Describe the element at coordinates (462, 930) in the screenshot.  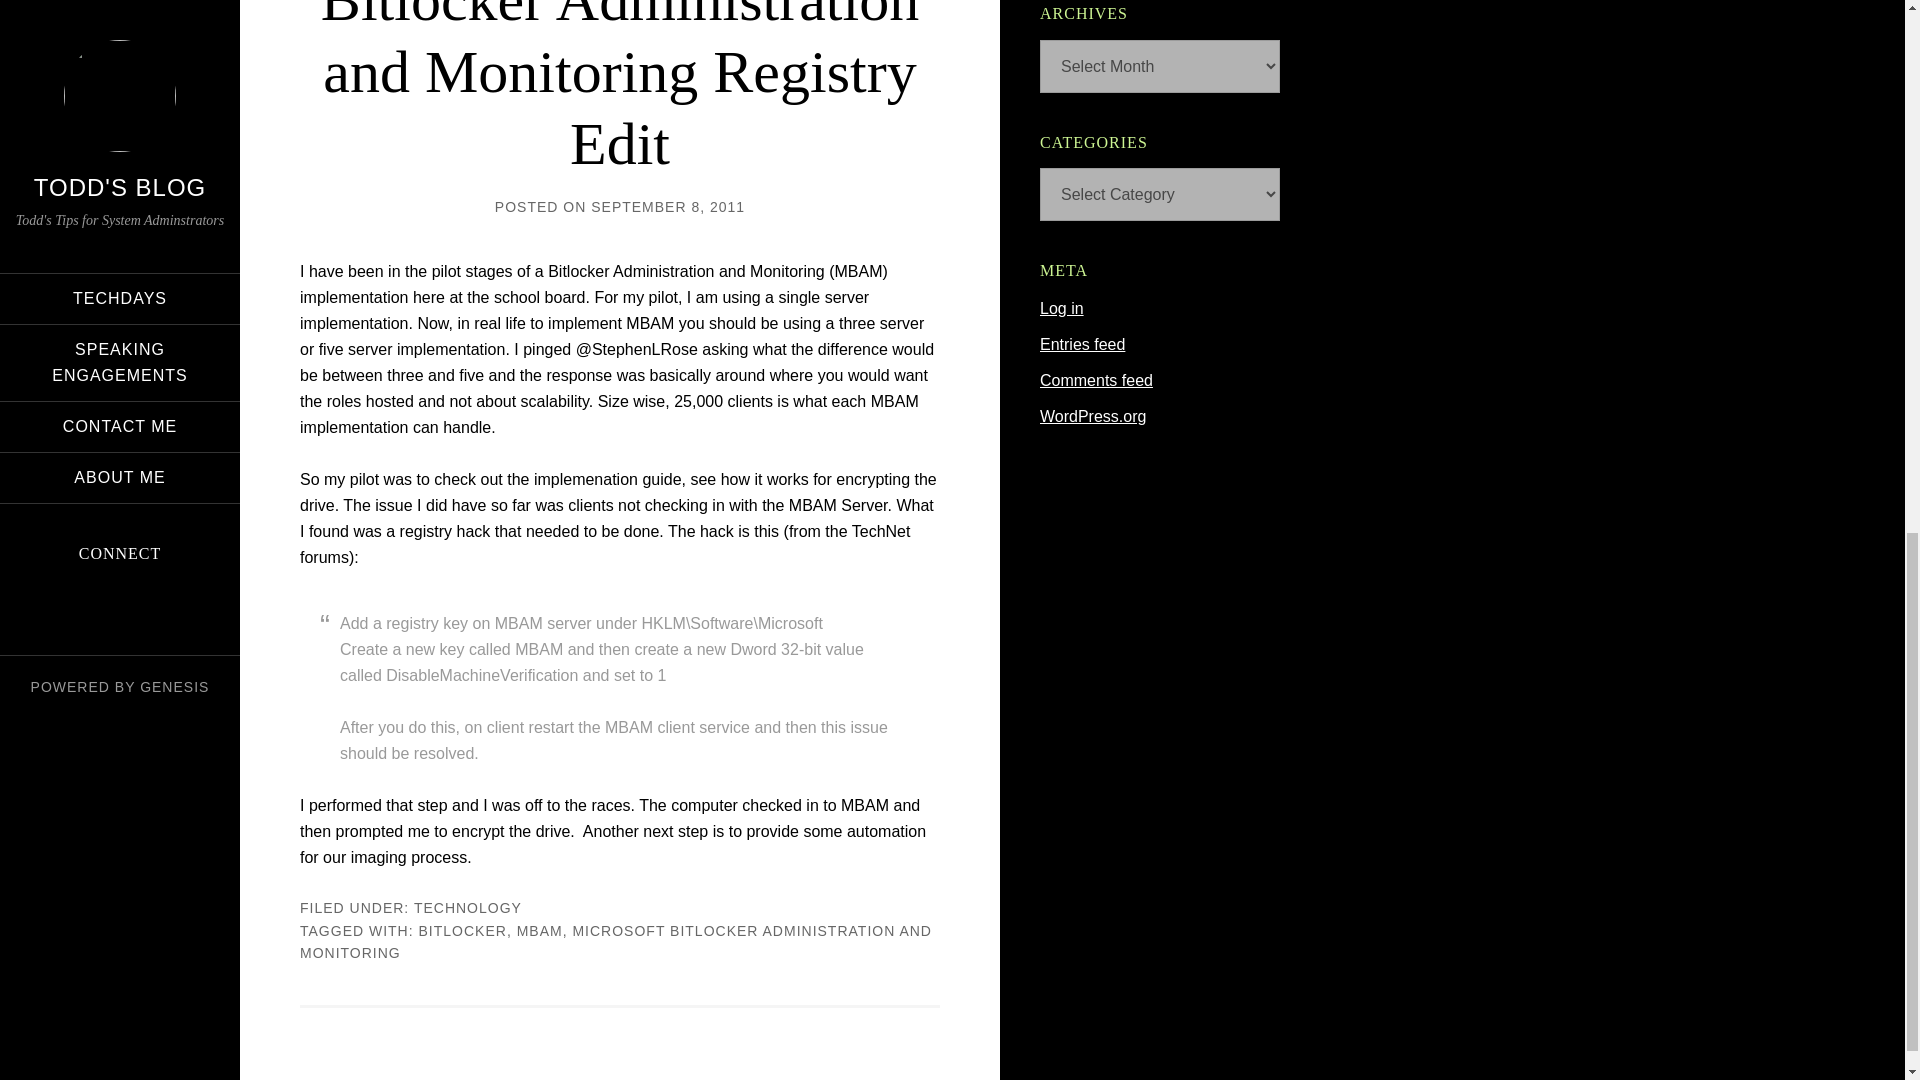
I see `BITLOCKER` at that location.